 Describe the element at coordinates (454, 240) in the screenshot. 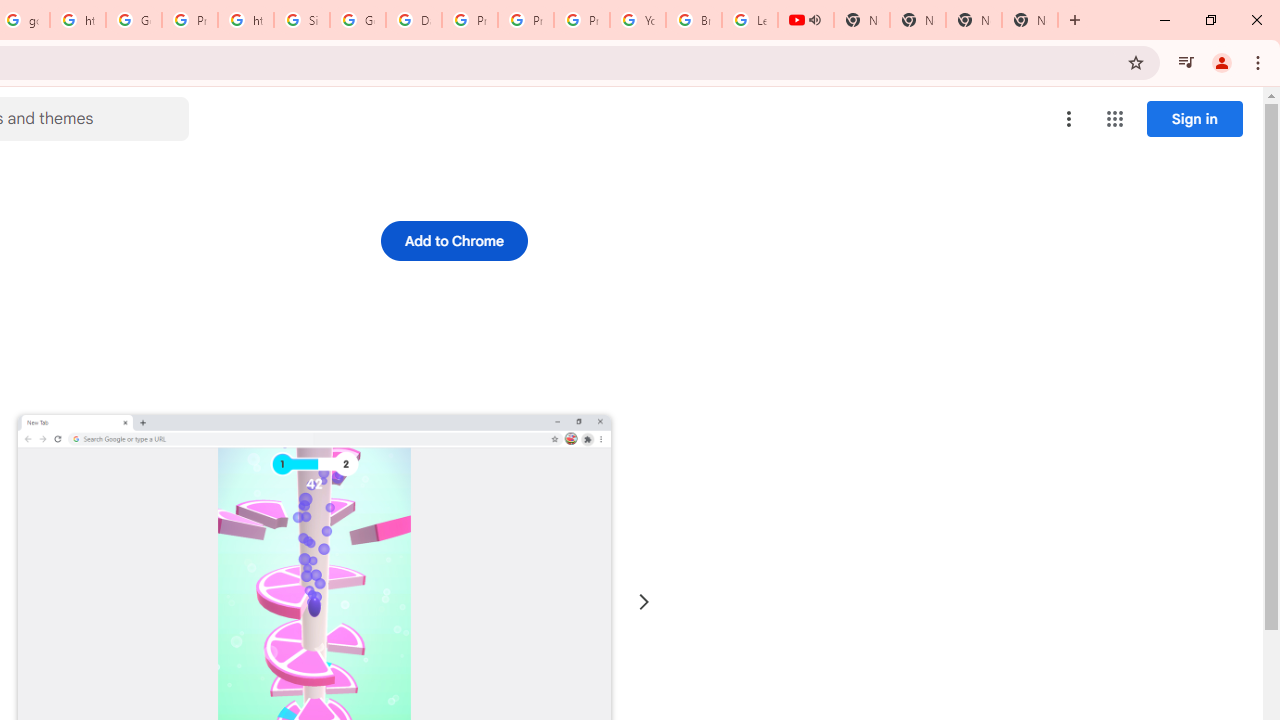

I see `Add to Chrome` at that location.